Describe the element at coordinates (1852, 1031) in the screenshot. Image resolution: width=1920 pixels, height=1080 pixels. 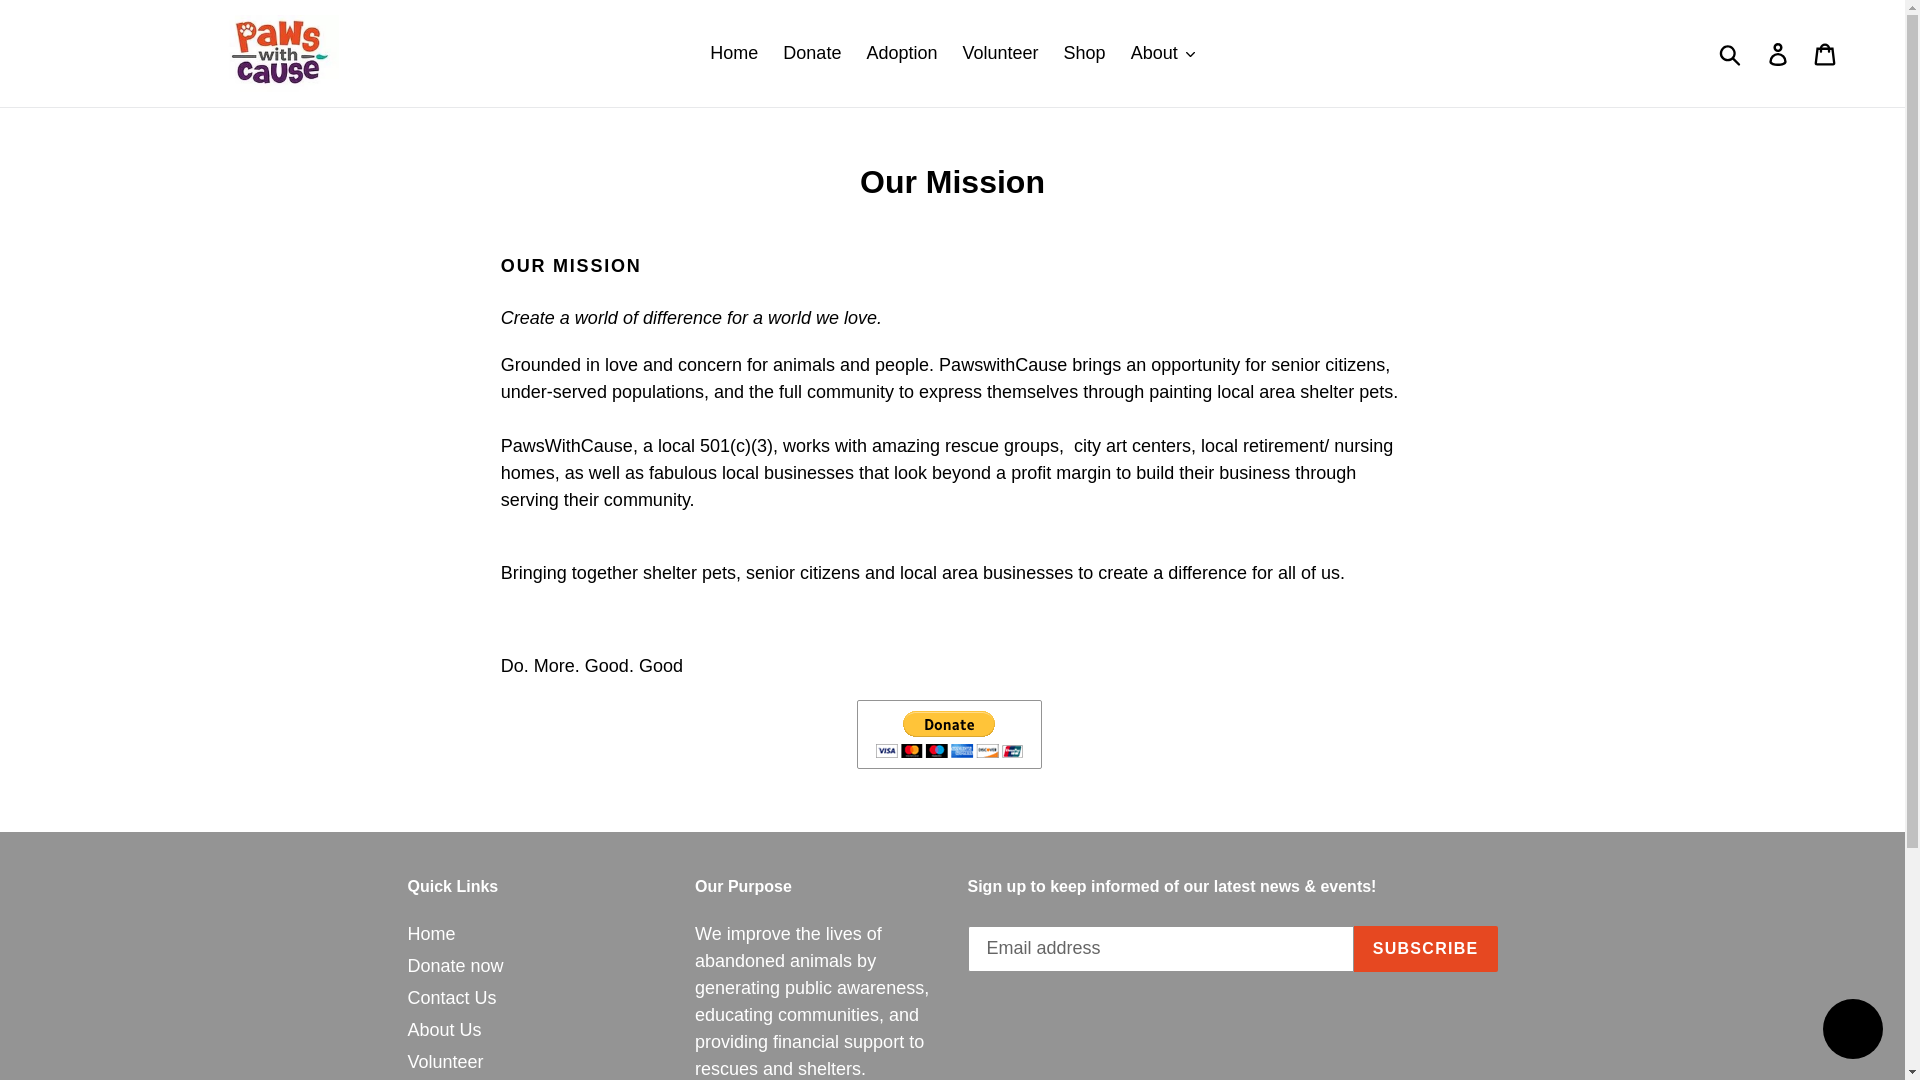
I see `Shopify online store chat` at that location.